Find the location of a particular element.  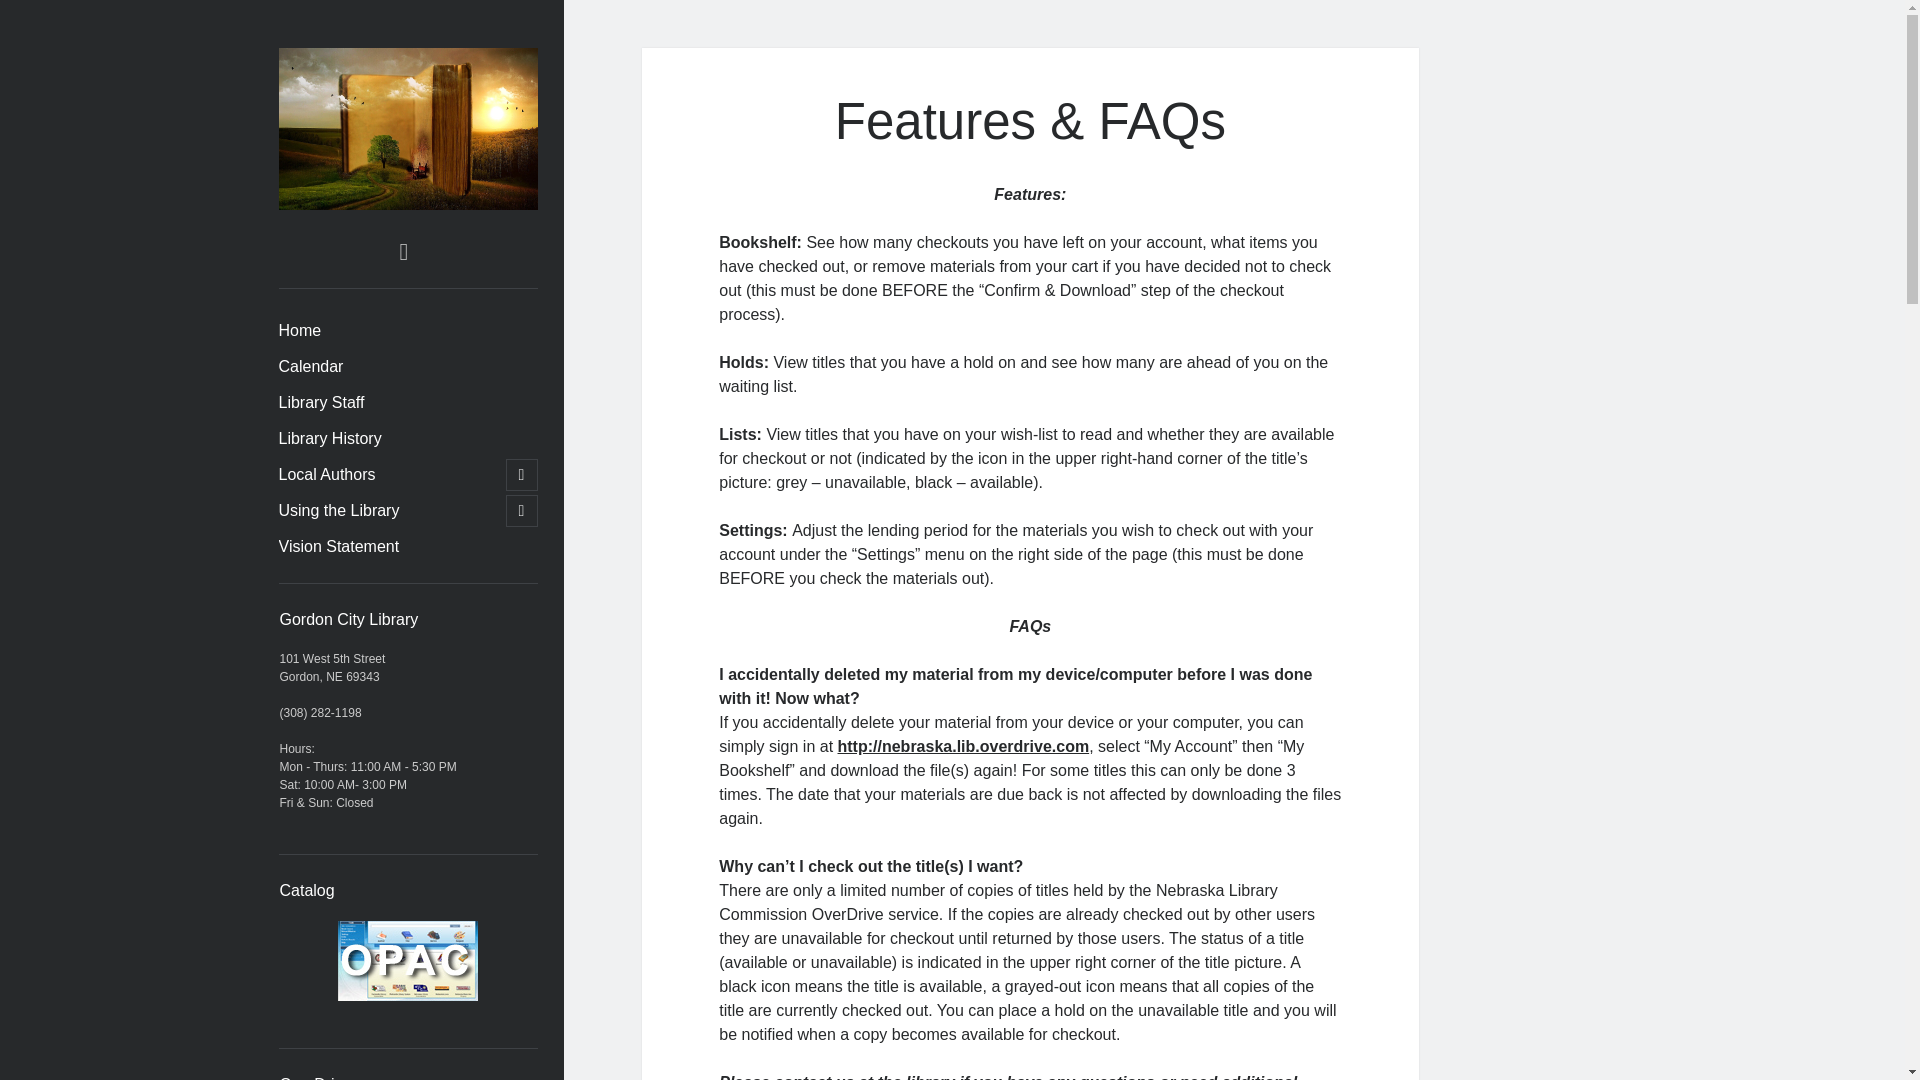

open child menu is located at coordinates (522, 510).